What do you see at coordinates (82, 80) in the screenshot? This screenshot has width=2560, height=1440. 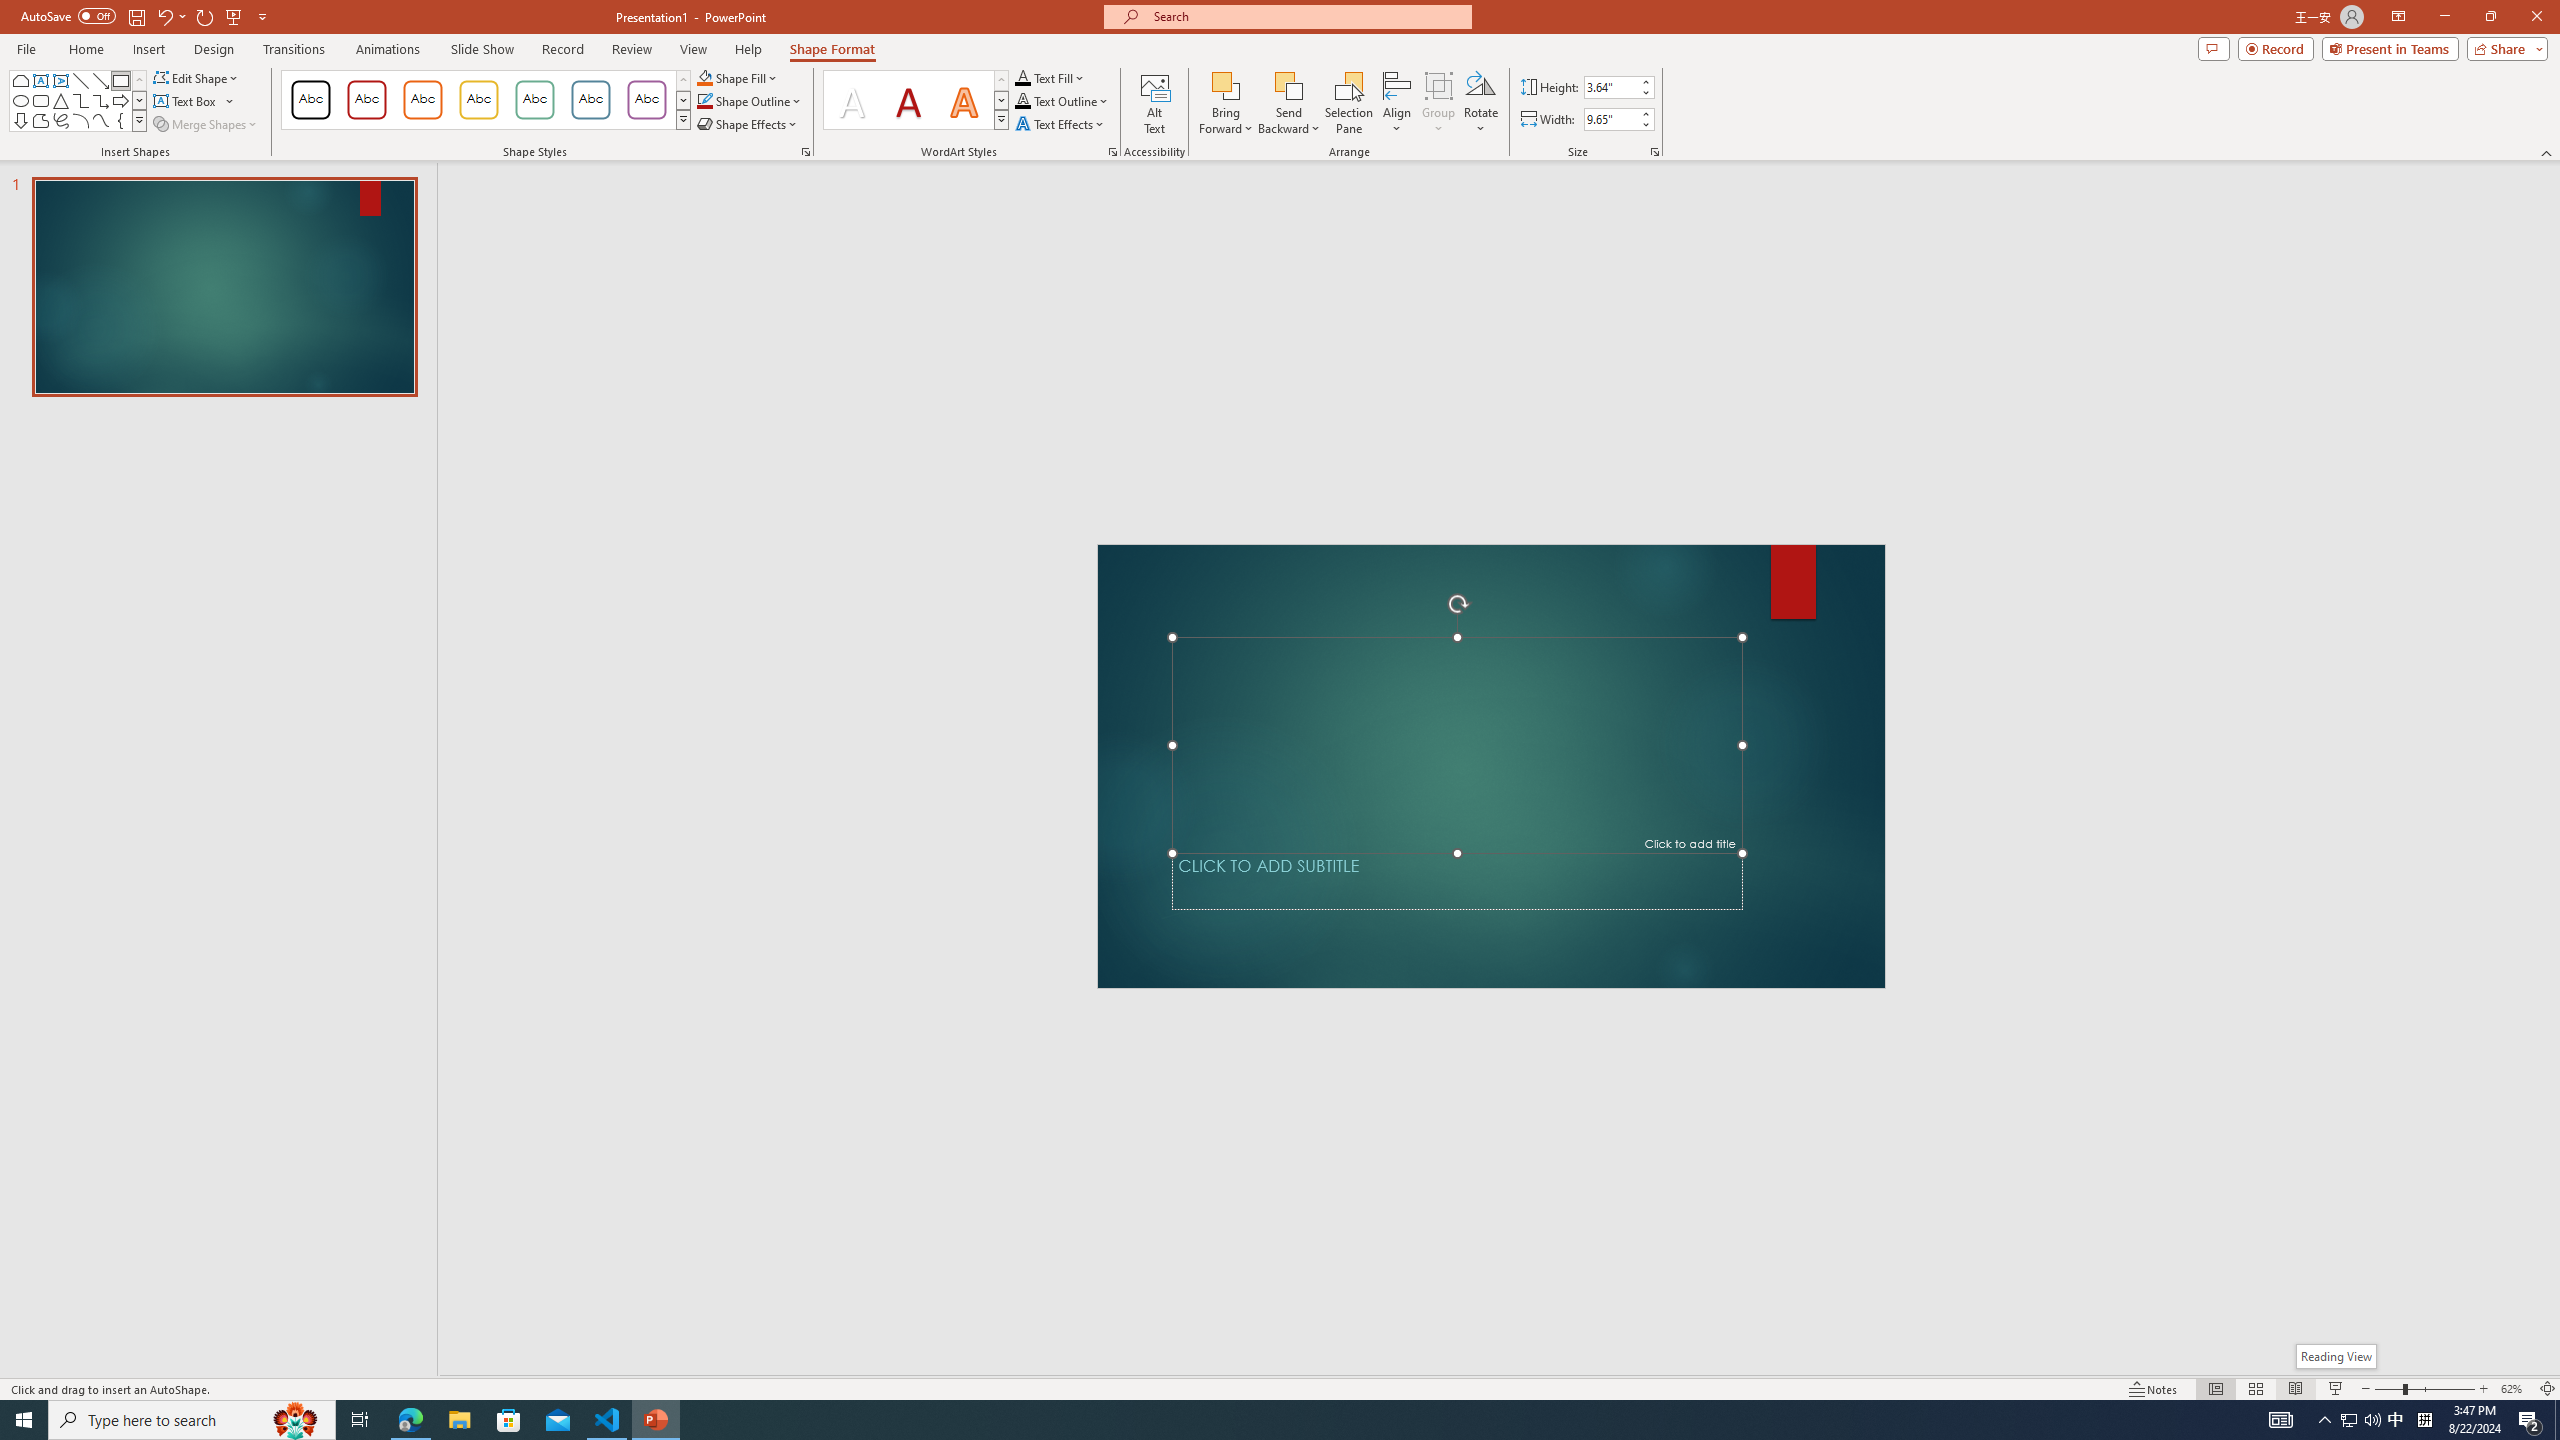 I see `Line` at bounding box center [82, 80].